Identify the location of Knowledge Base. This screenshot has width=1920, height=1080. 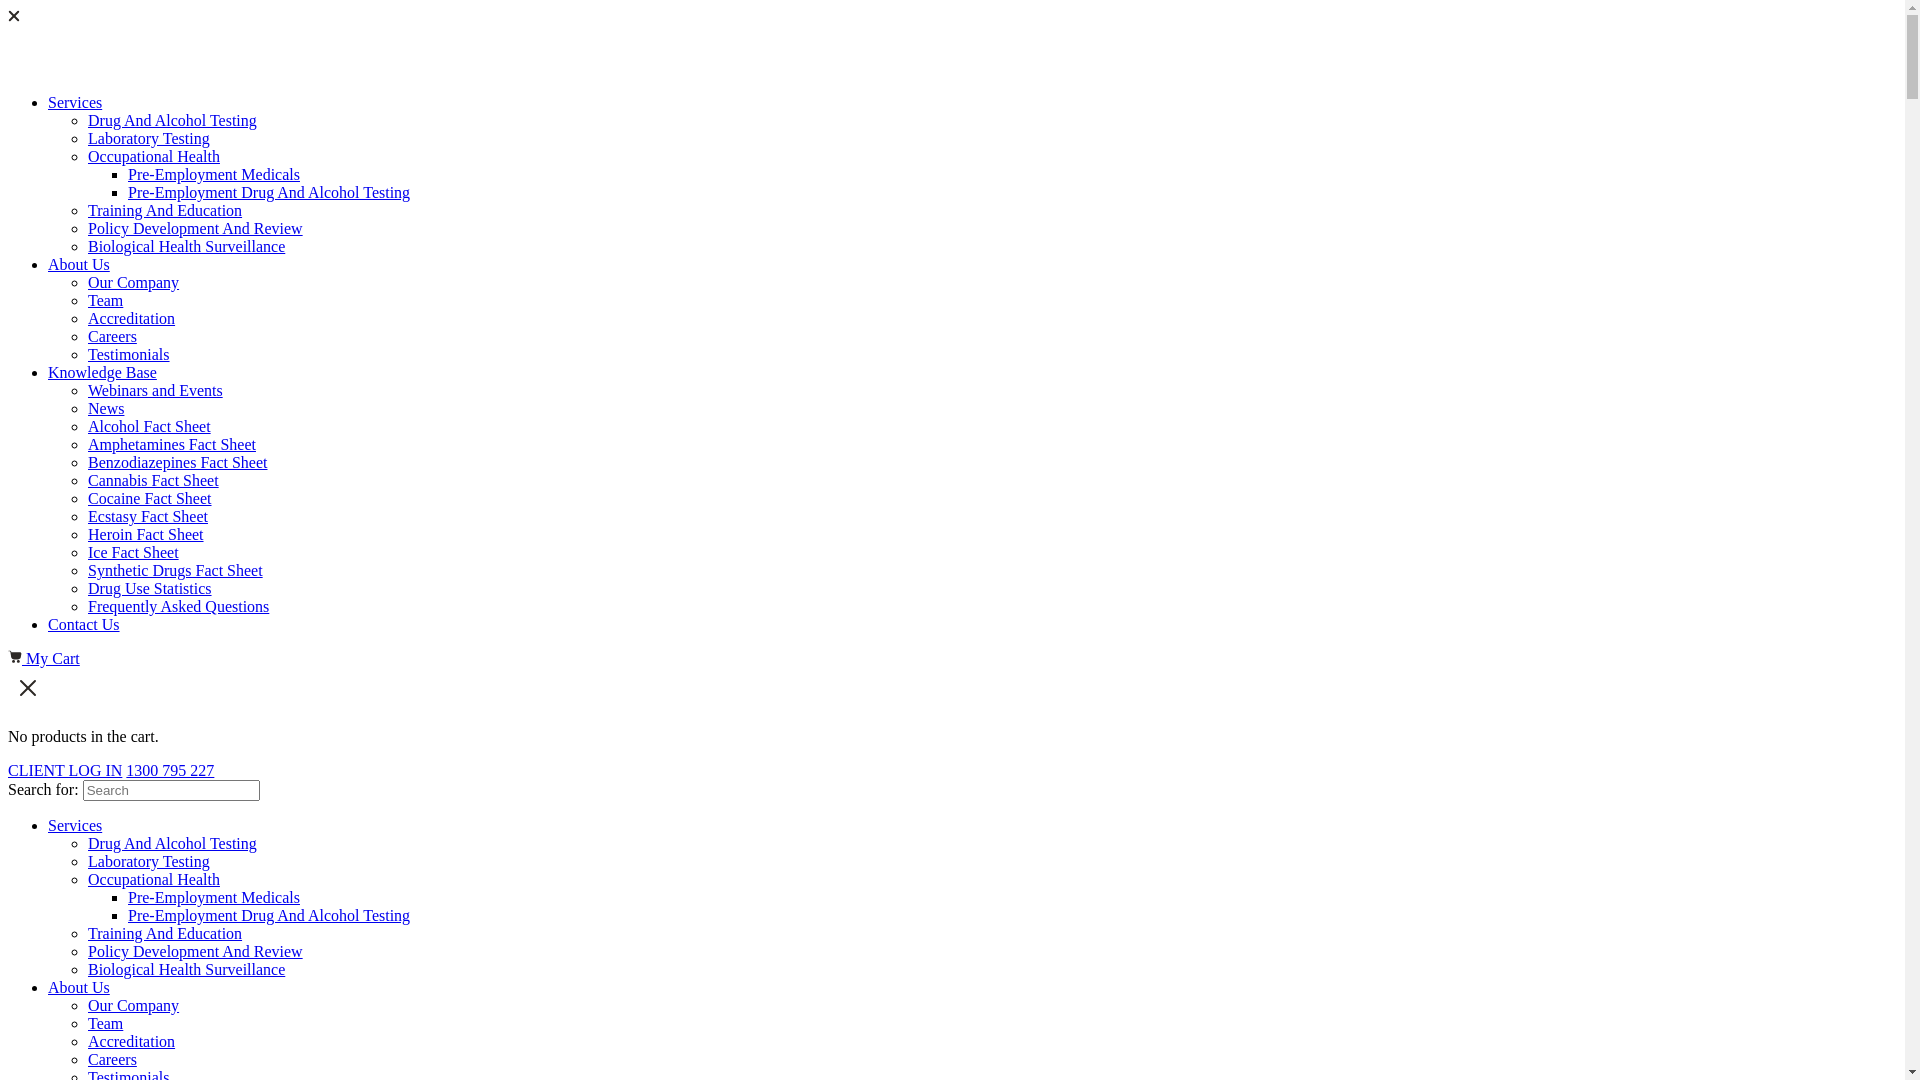
(102, 372).